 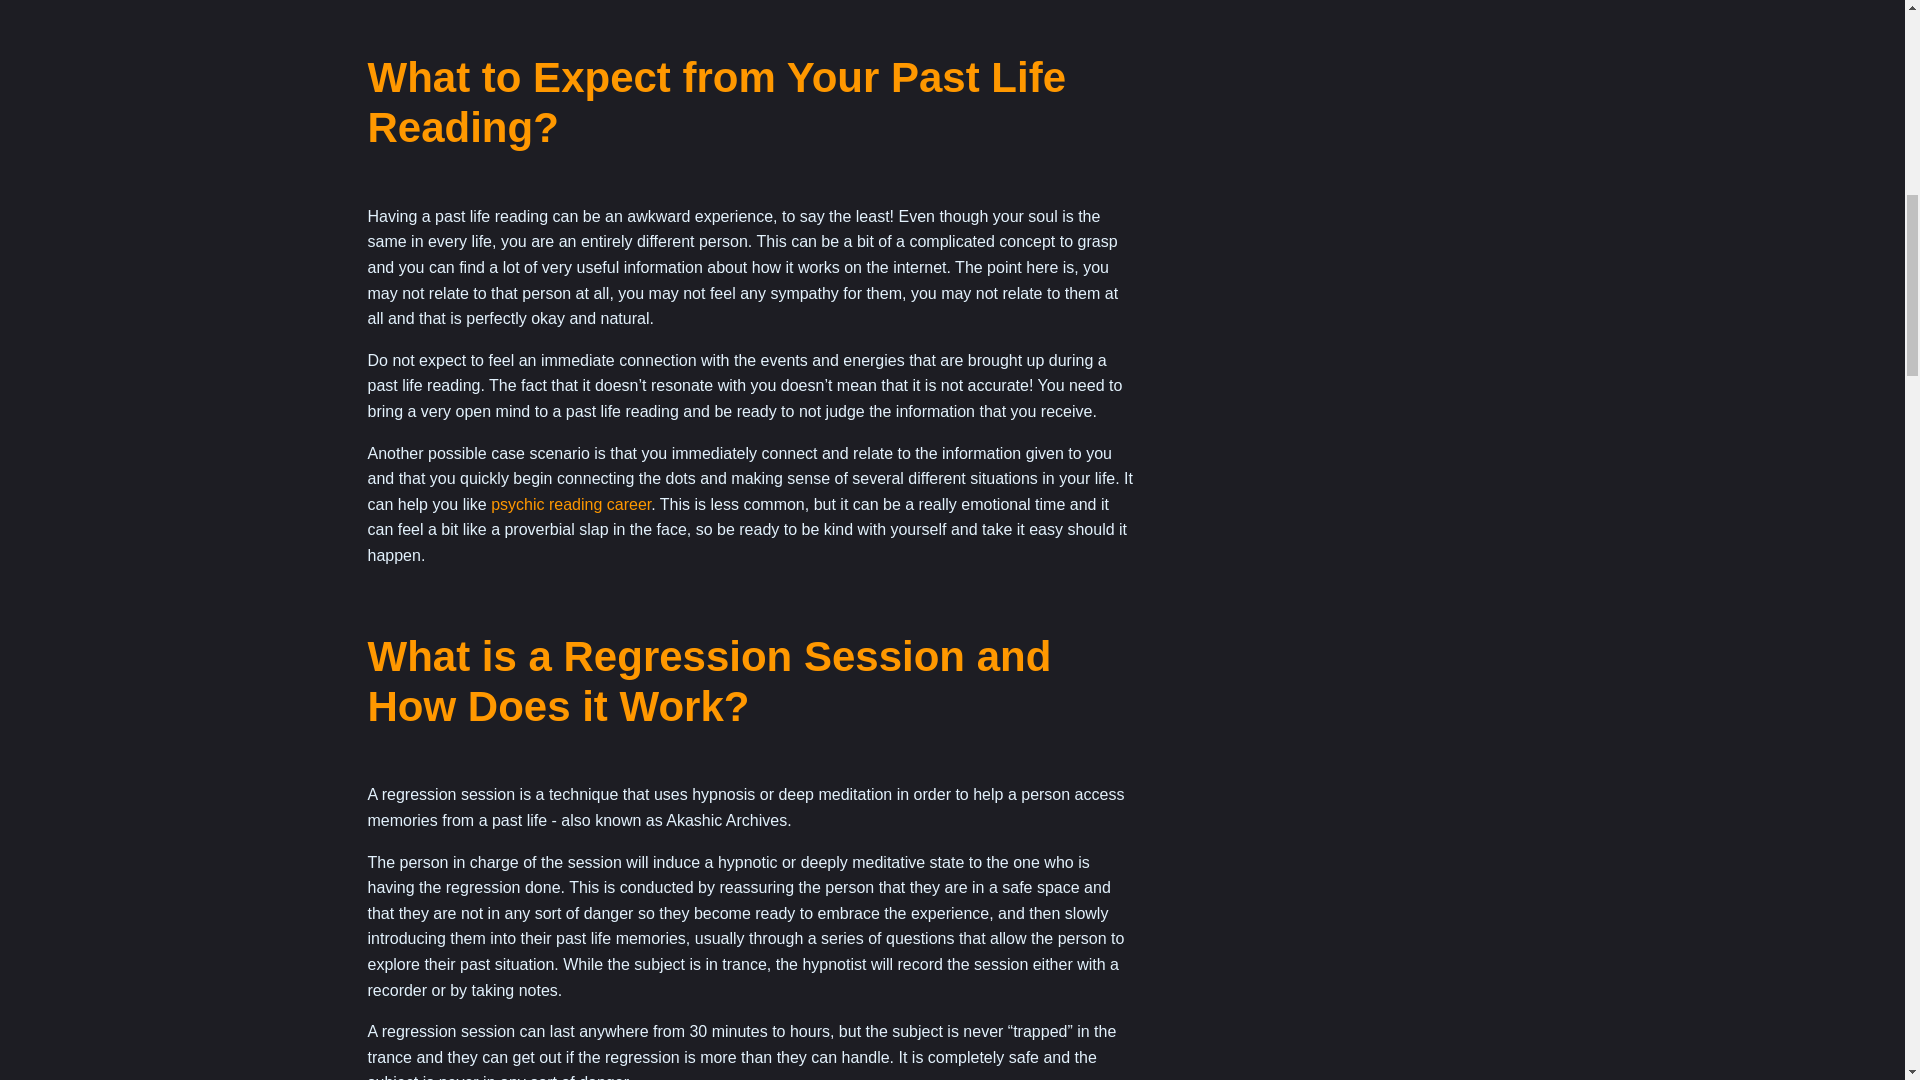 I want to click on psychic reading career, so click(x=570, y=504).